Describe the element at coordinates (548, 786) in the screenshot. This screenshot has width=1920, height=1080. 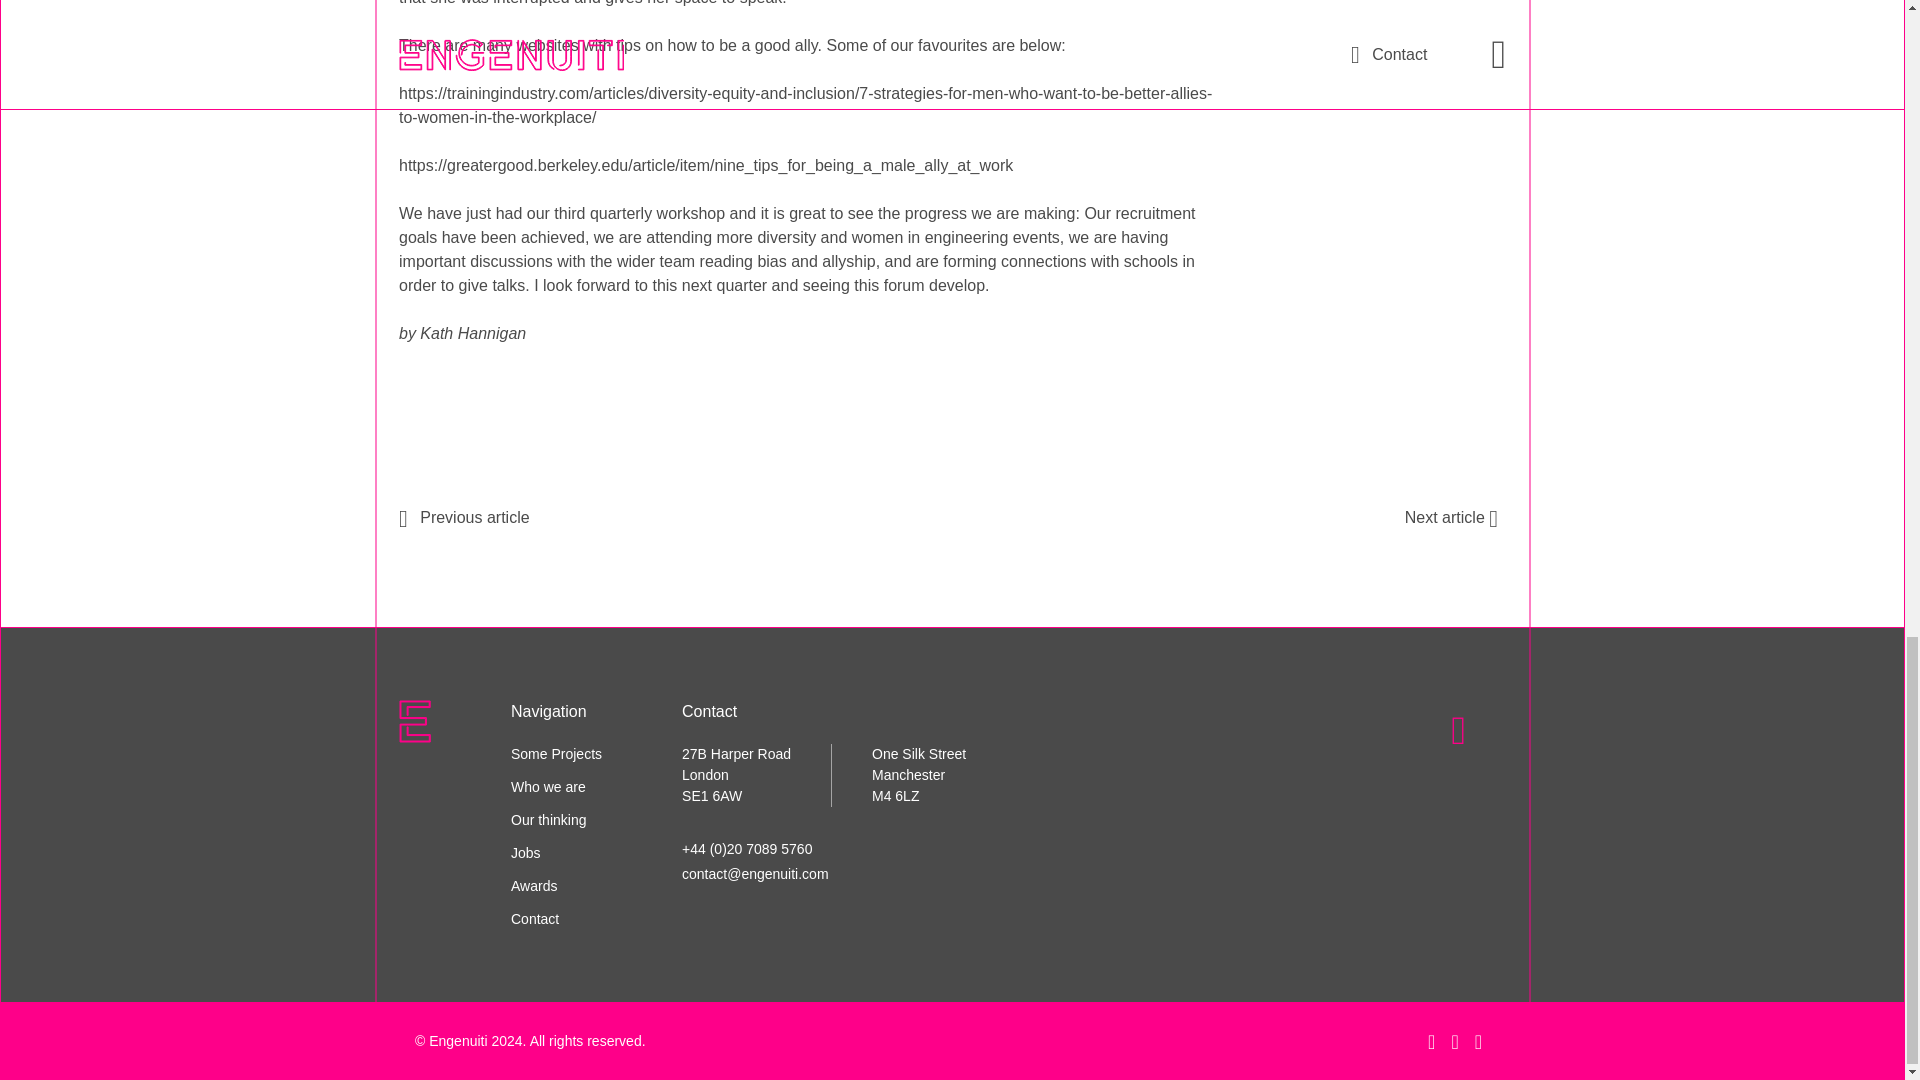
I see `Who we are` at that location.